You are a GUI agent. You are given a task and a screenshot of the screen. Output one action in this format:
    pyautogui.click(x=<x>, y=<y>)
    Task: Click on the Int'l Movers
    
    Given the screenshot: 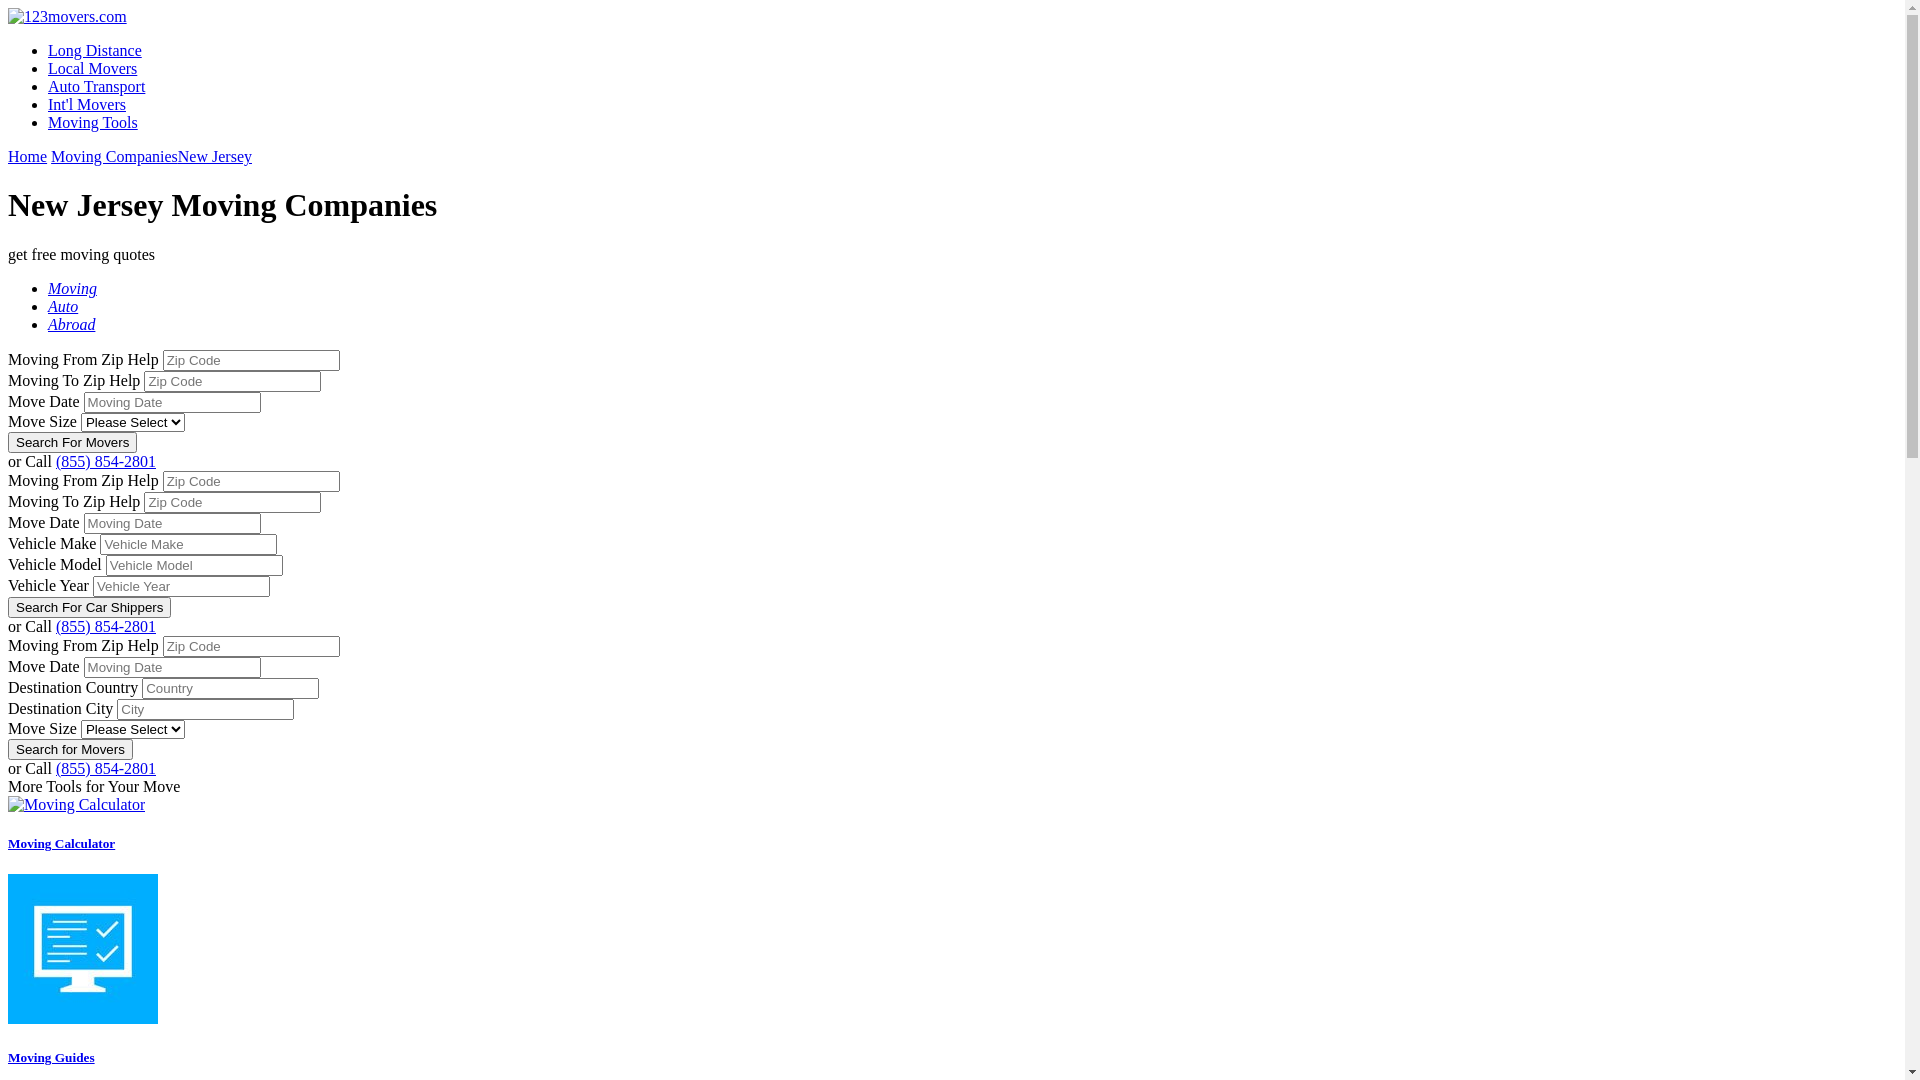 What is the action you would take?
    pyautogui.click(x=87, y=104)
    